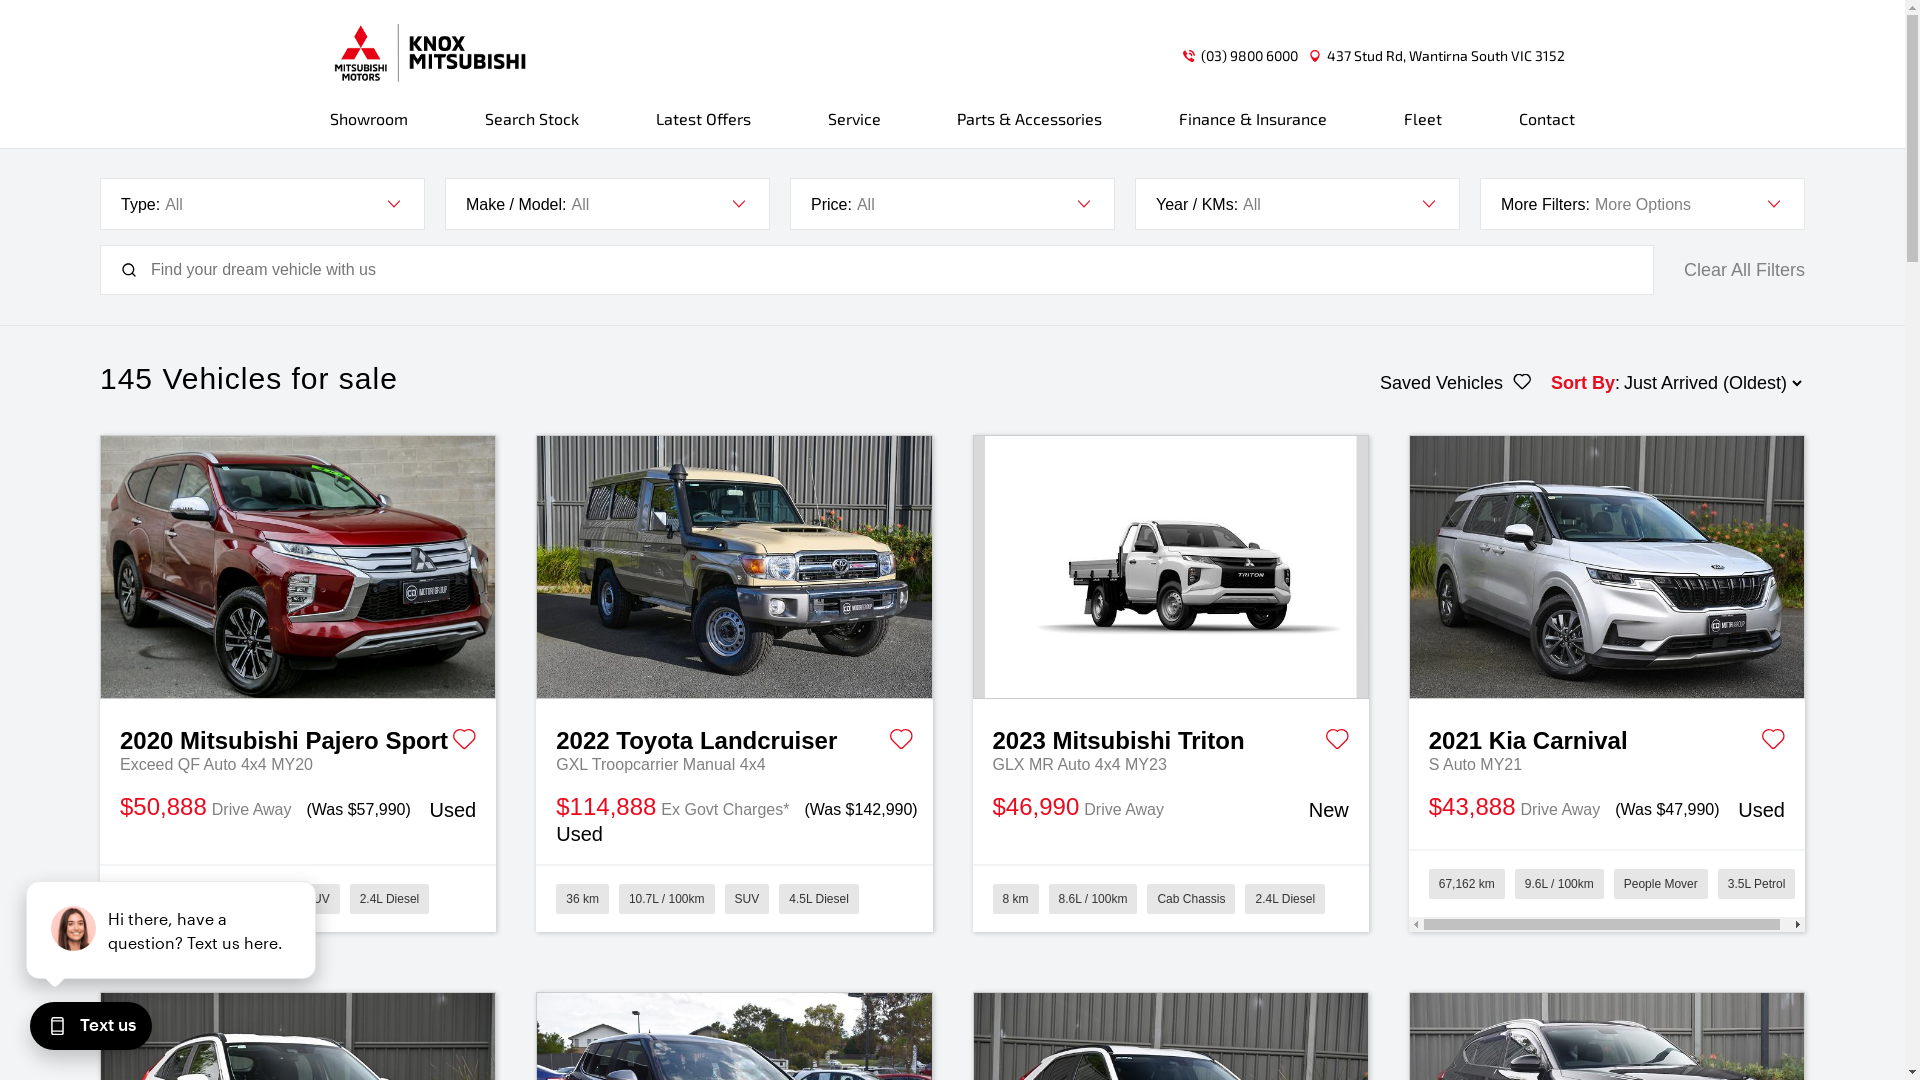 The height and width of the screenshot is (1080, 1920). What do you see at coordinates (900, 743) in the screenshot?
I see `Save Vehicle` at bounding box center [900, 743].